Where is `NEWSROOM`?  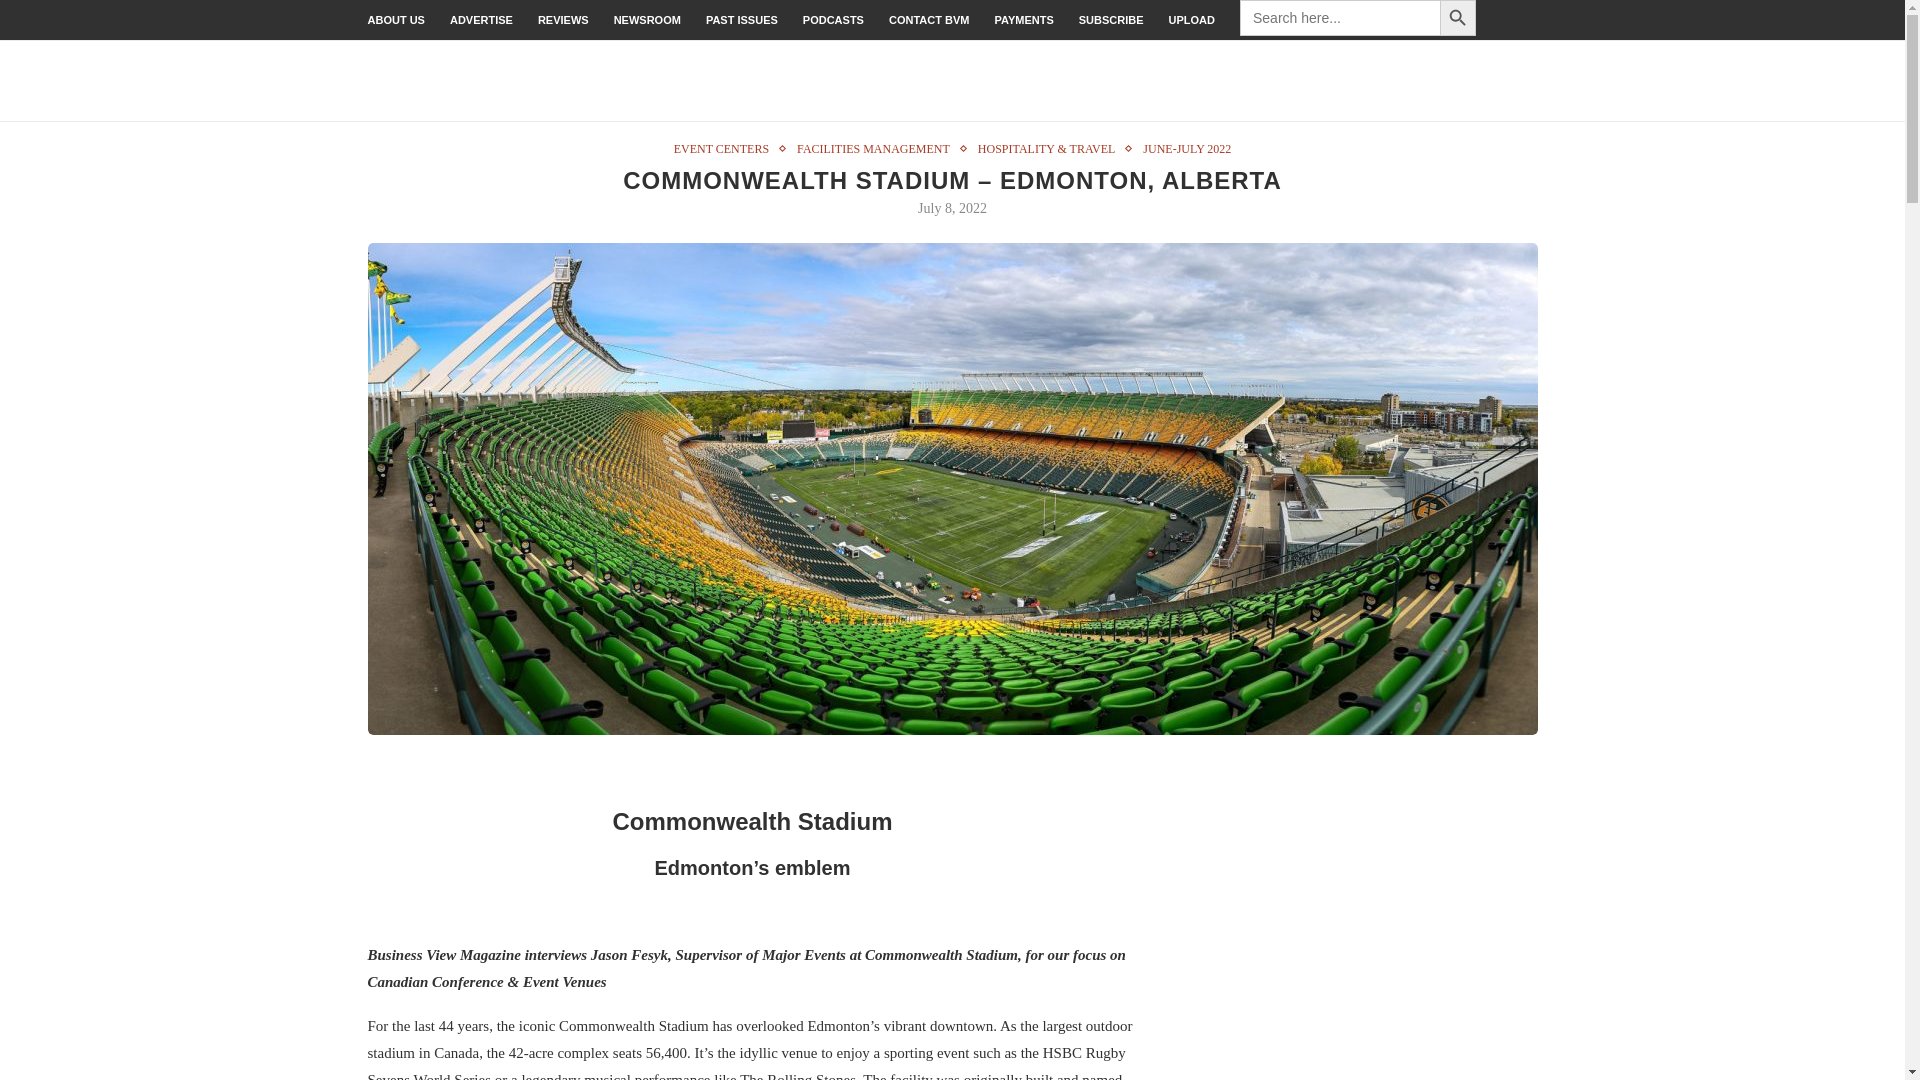 NEWSROOM is located at coordinates (648, 20).